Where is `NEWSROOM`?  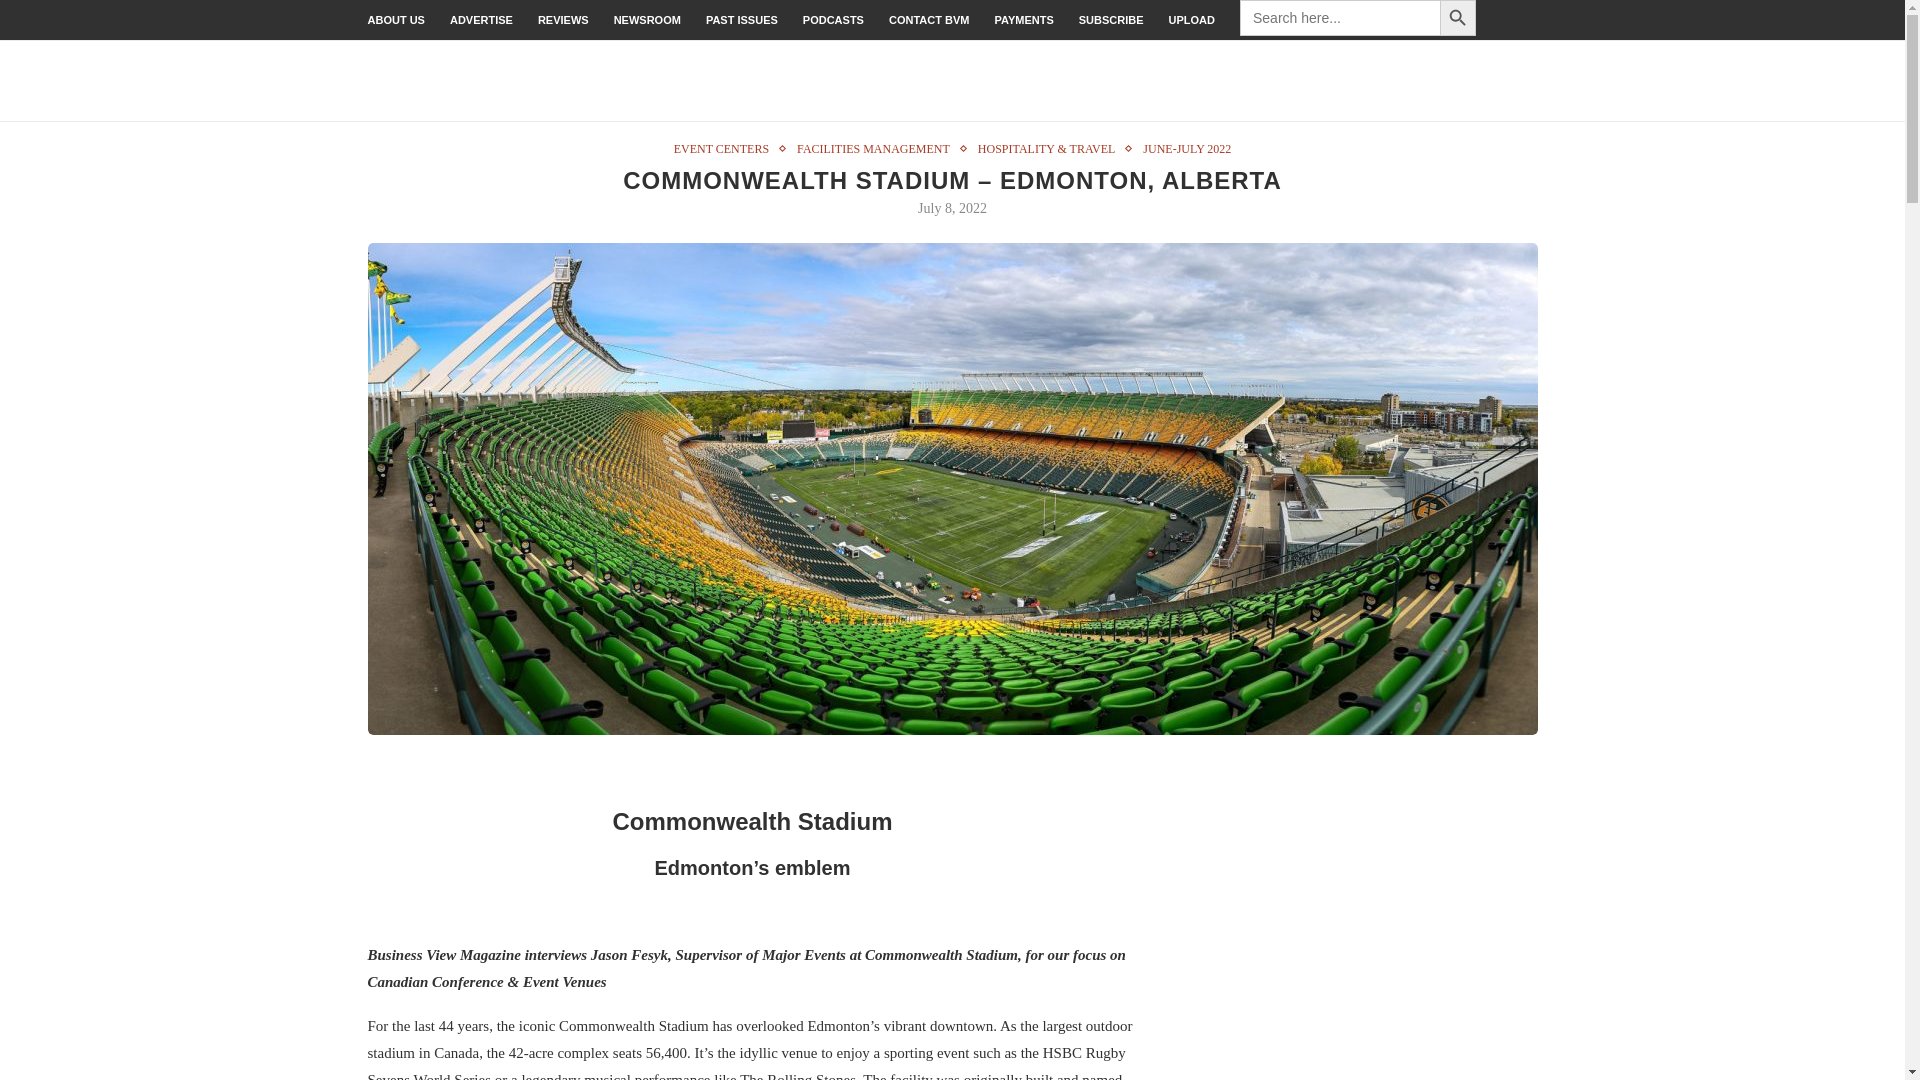 NEWSROOM is located at coordinates (648, 20).